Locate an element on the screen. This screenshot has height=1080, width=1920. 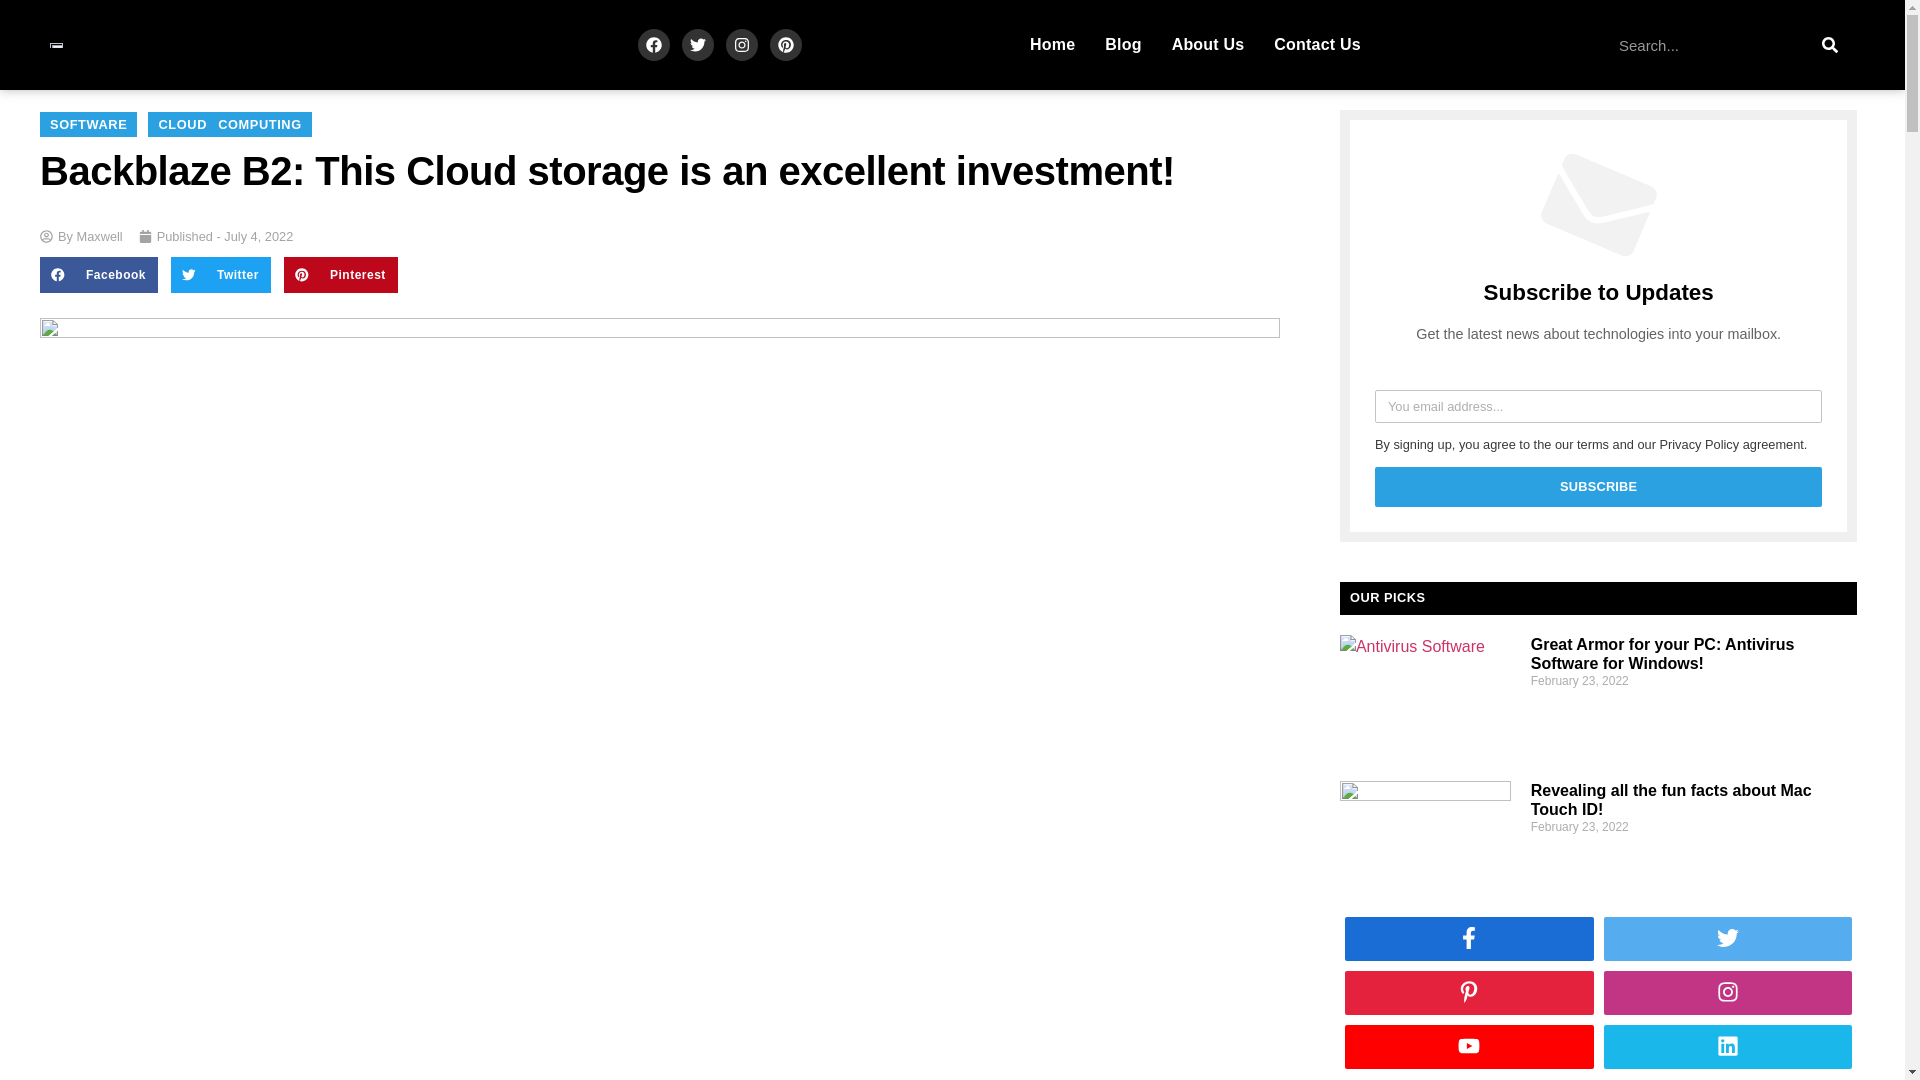
By Maxwell is located at coordinates (81, 236).